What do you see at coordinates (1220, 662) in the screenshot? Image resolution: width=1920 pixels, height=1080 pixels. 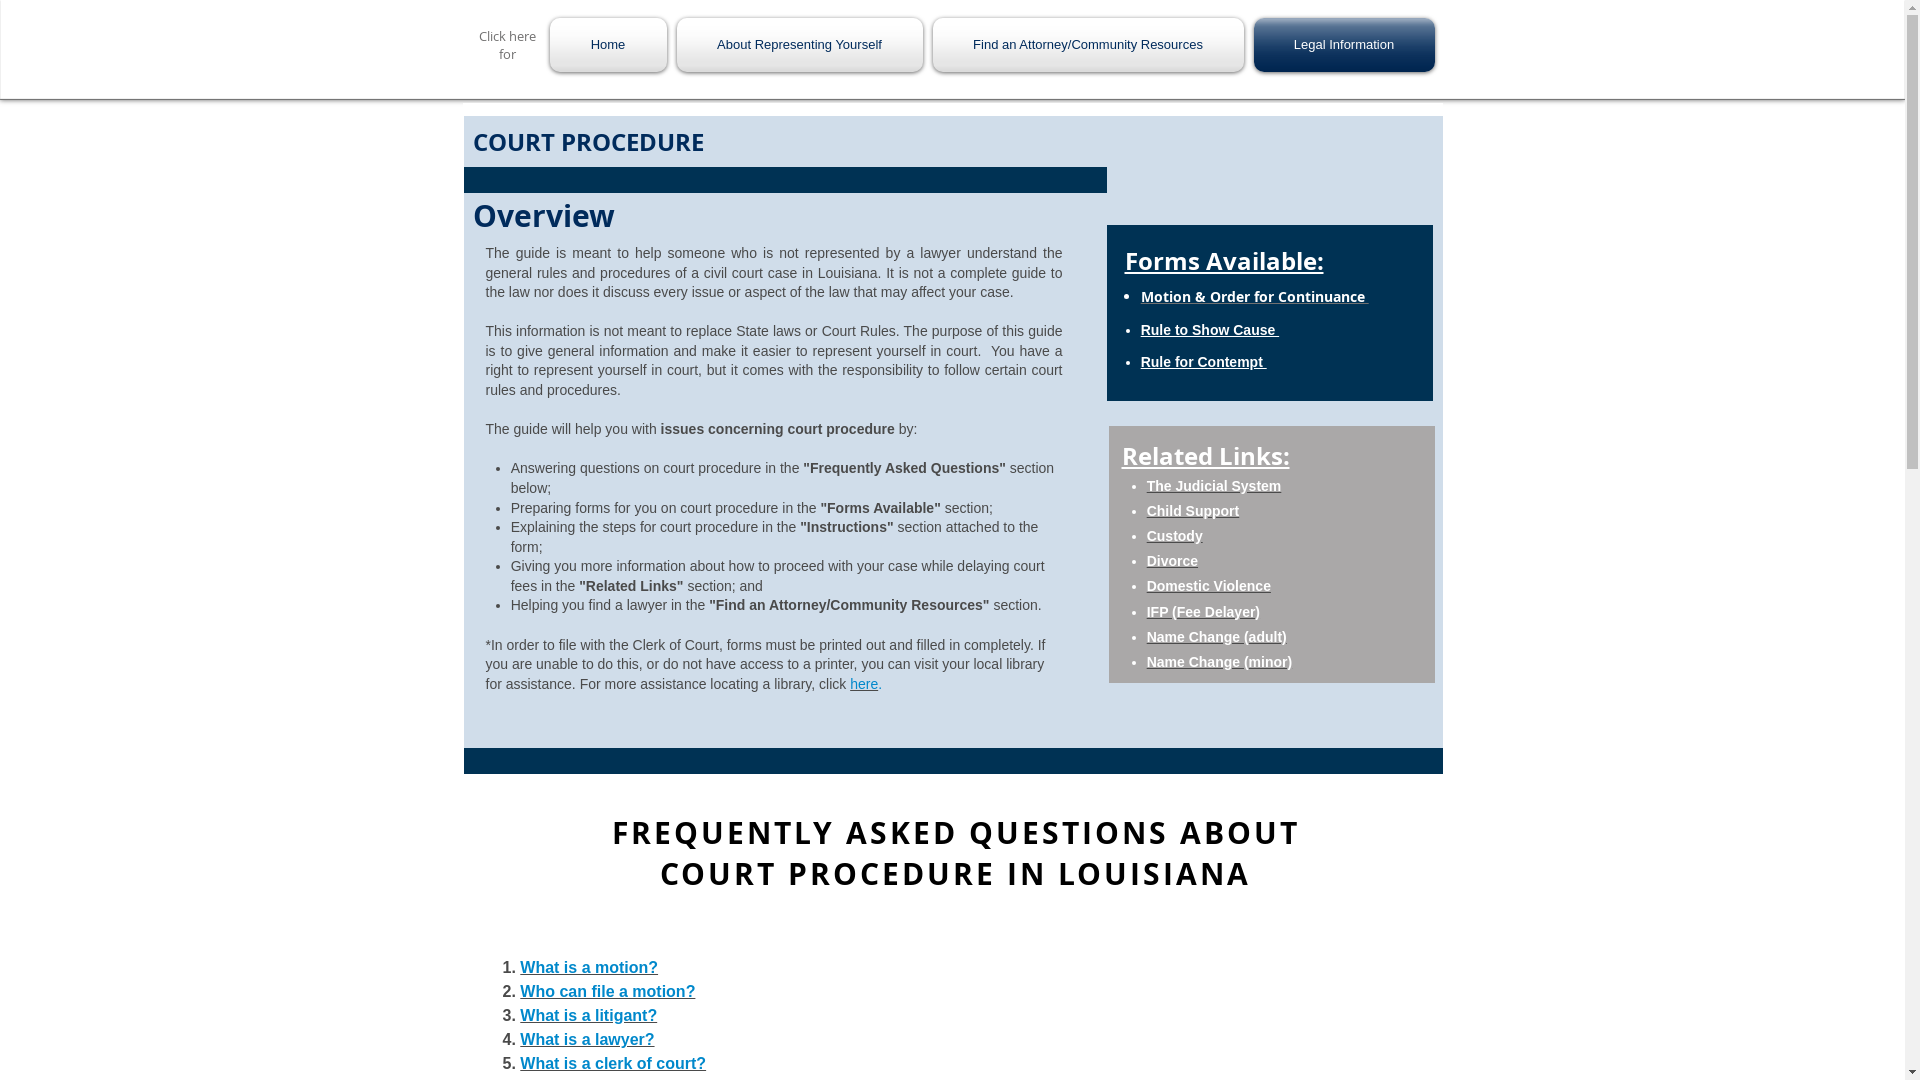 I see `Name Change (minor)` at bounding box center [1220, 662].